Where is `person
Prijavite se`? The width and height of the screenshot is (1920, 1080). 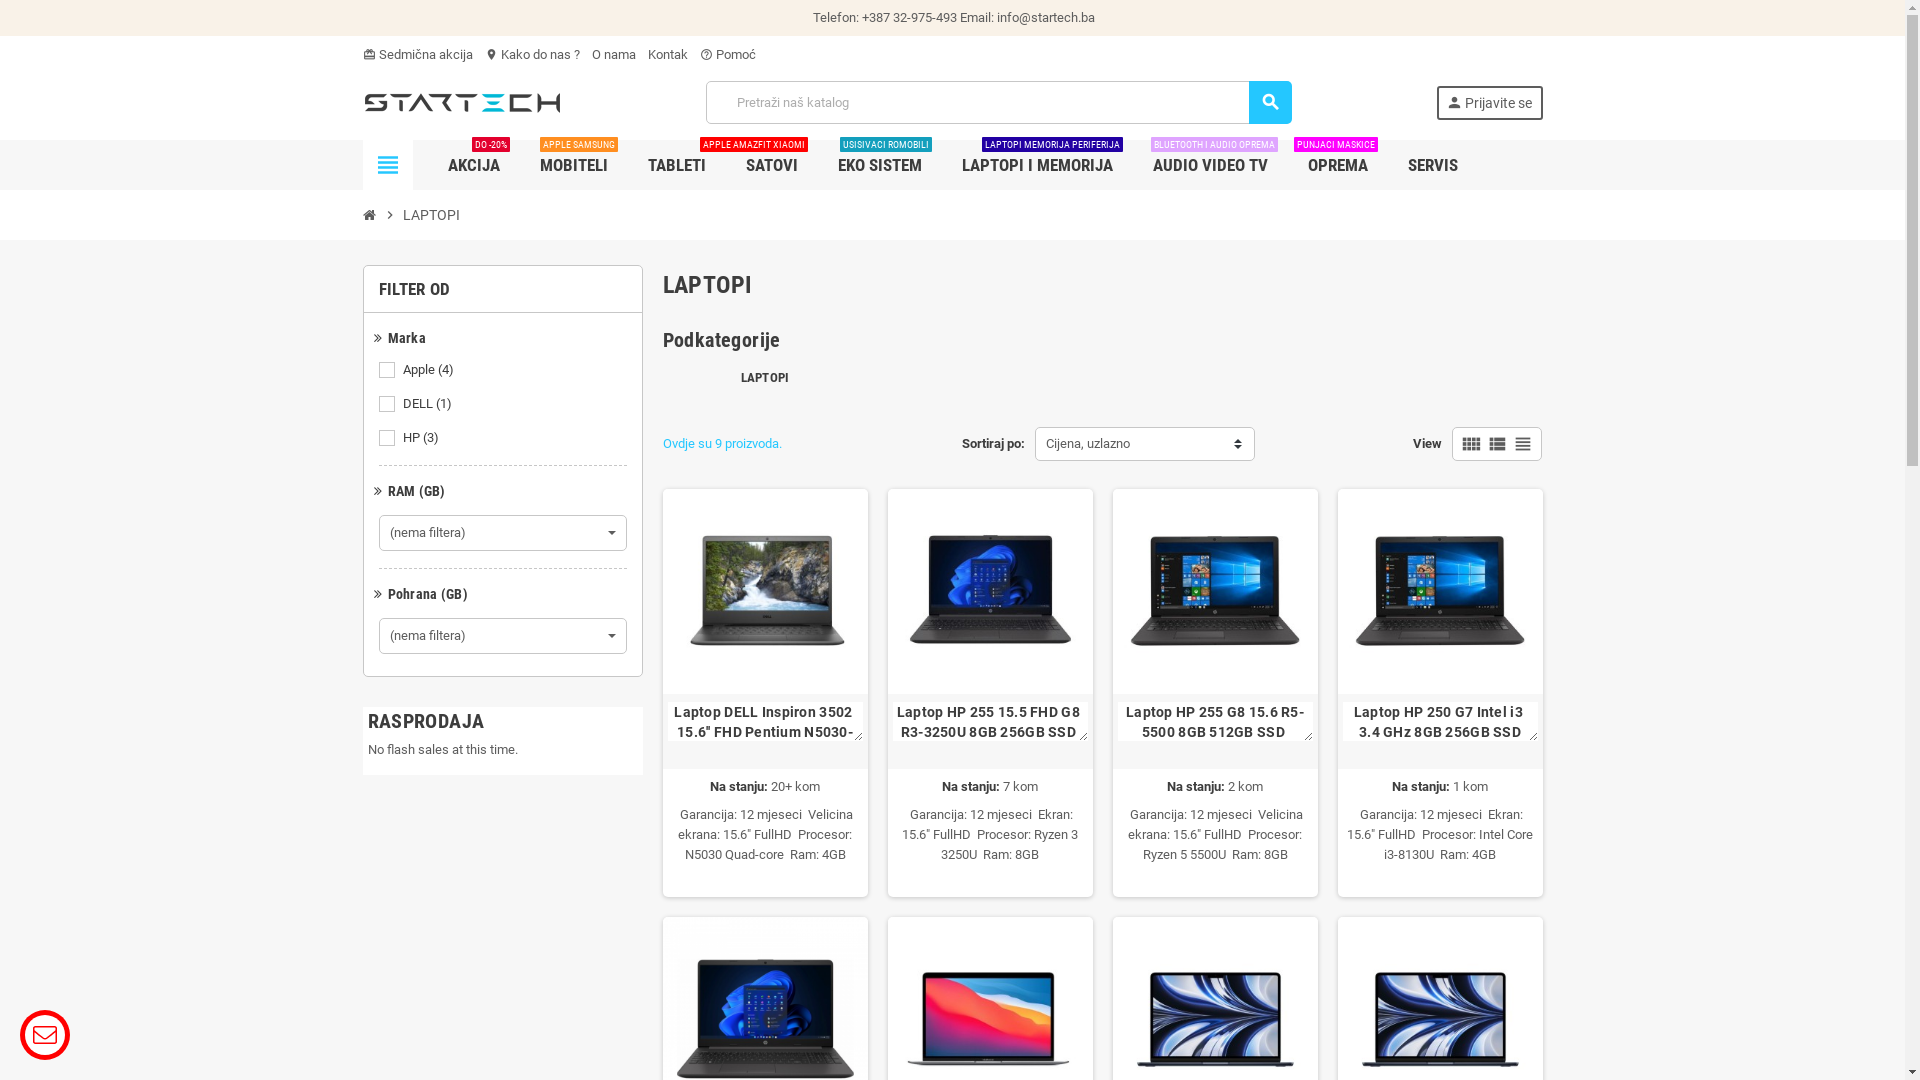
person
Prijavite se is located at coordinates (1490, 103).